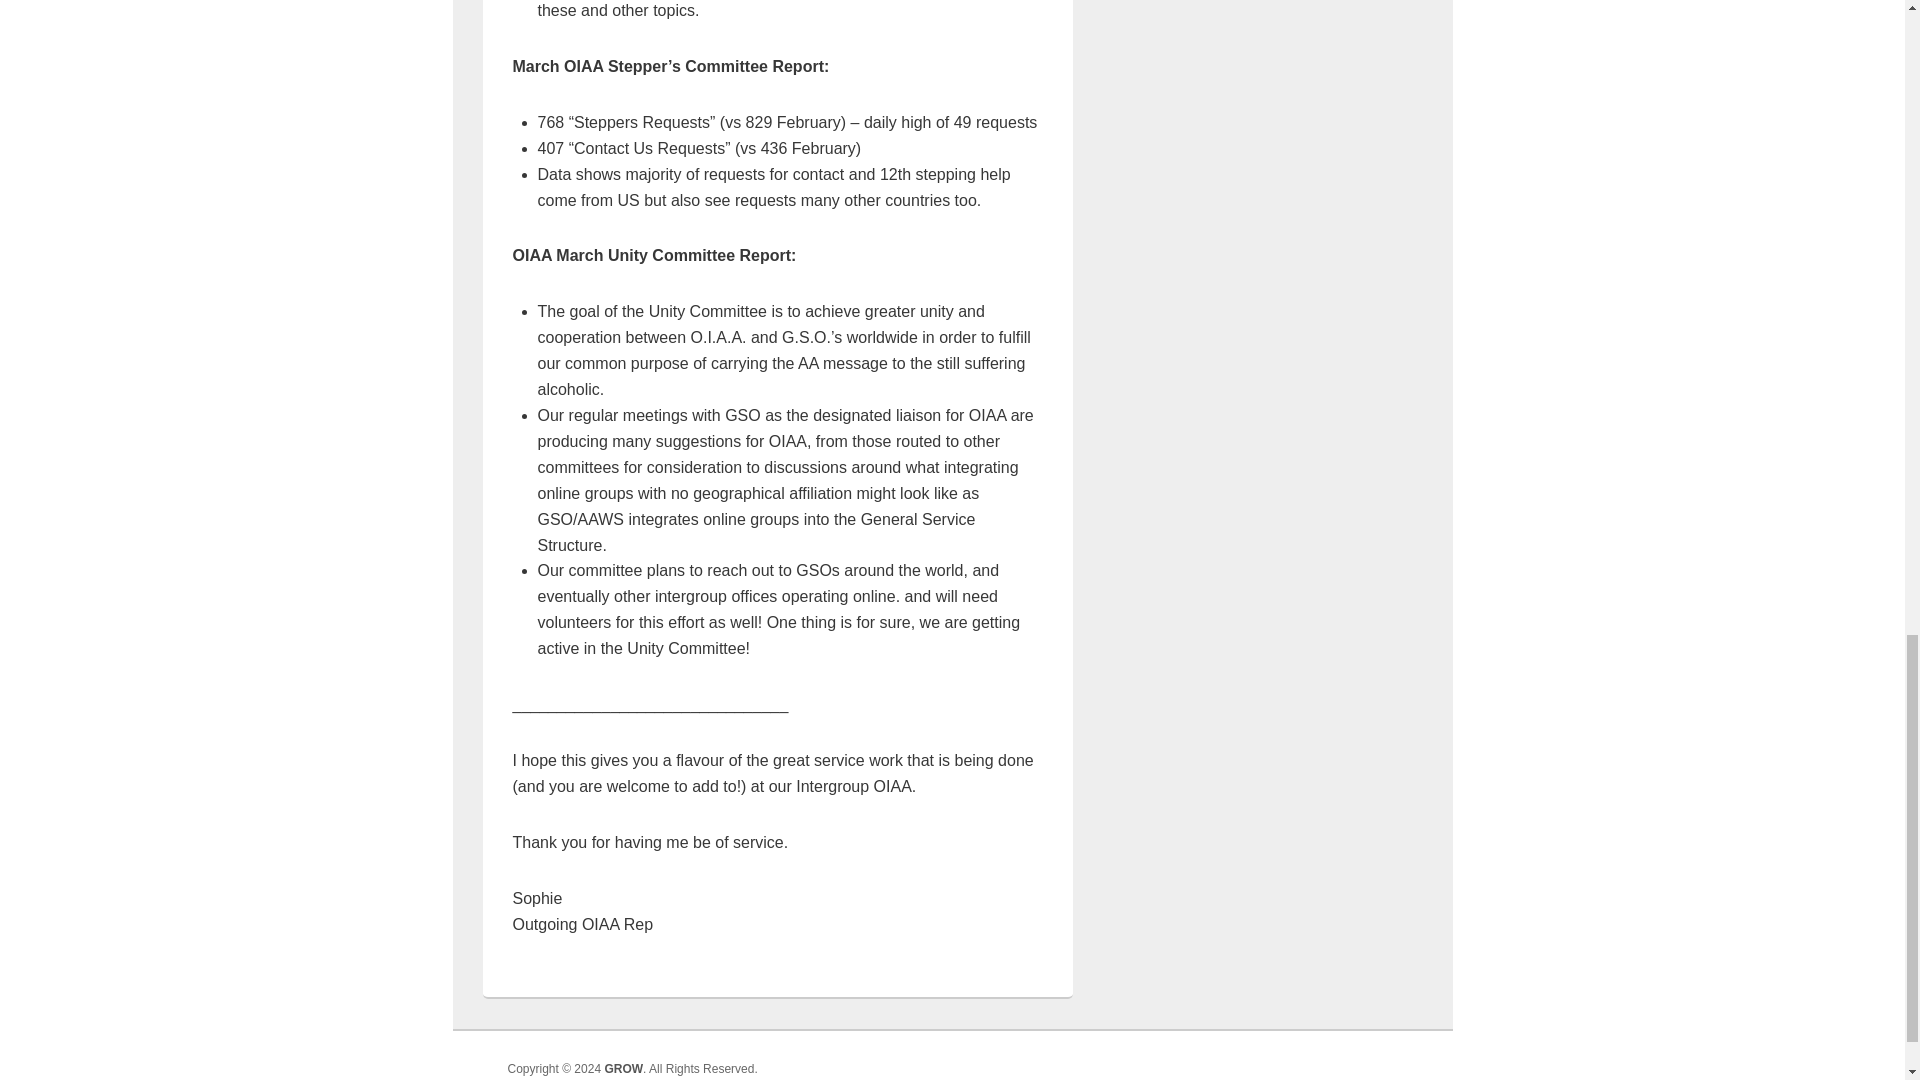 Image resolution: width=1920 pixels, height=1080 pixels. I want to click on GROW, so click(624, 1068).